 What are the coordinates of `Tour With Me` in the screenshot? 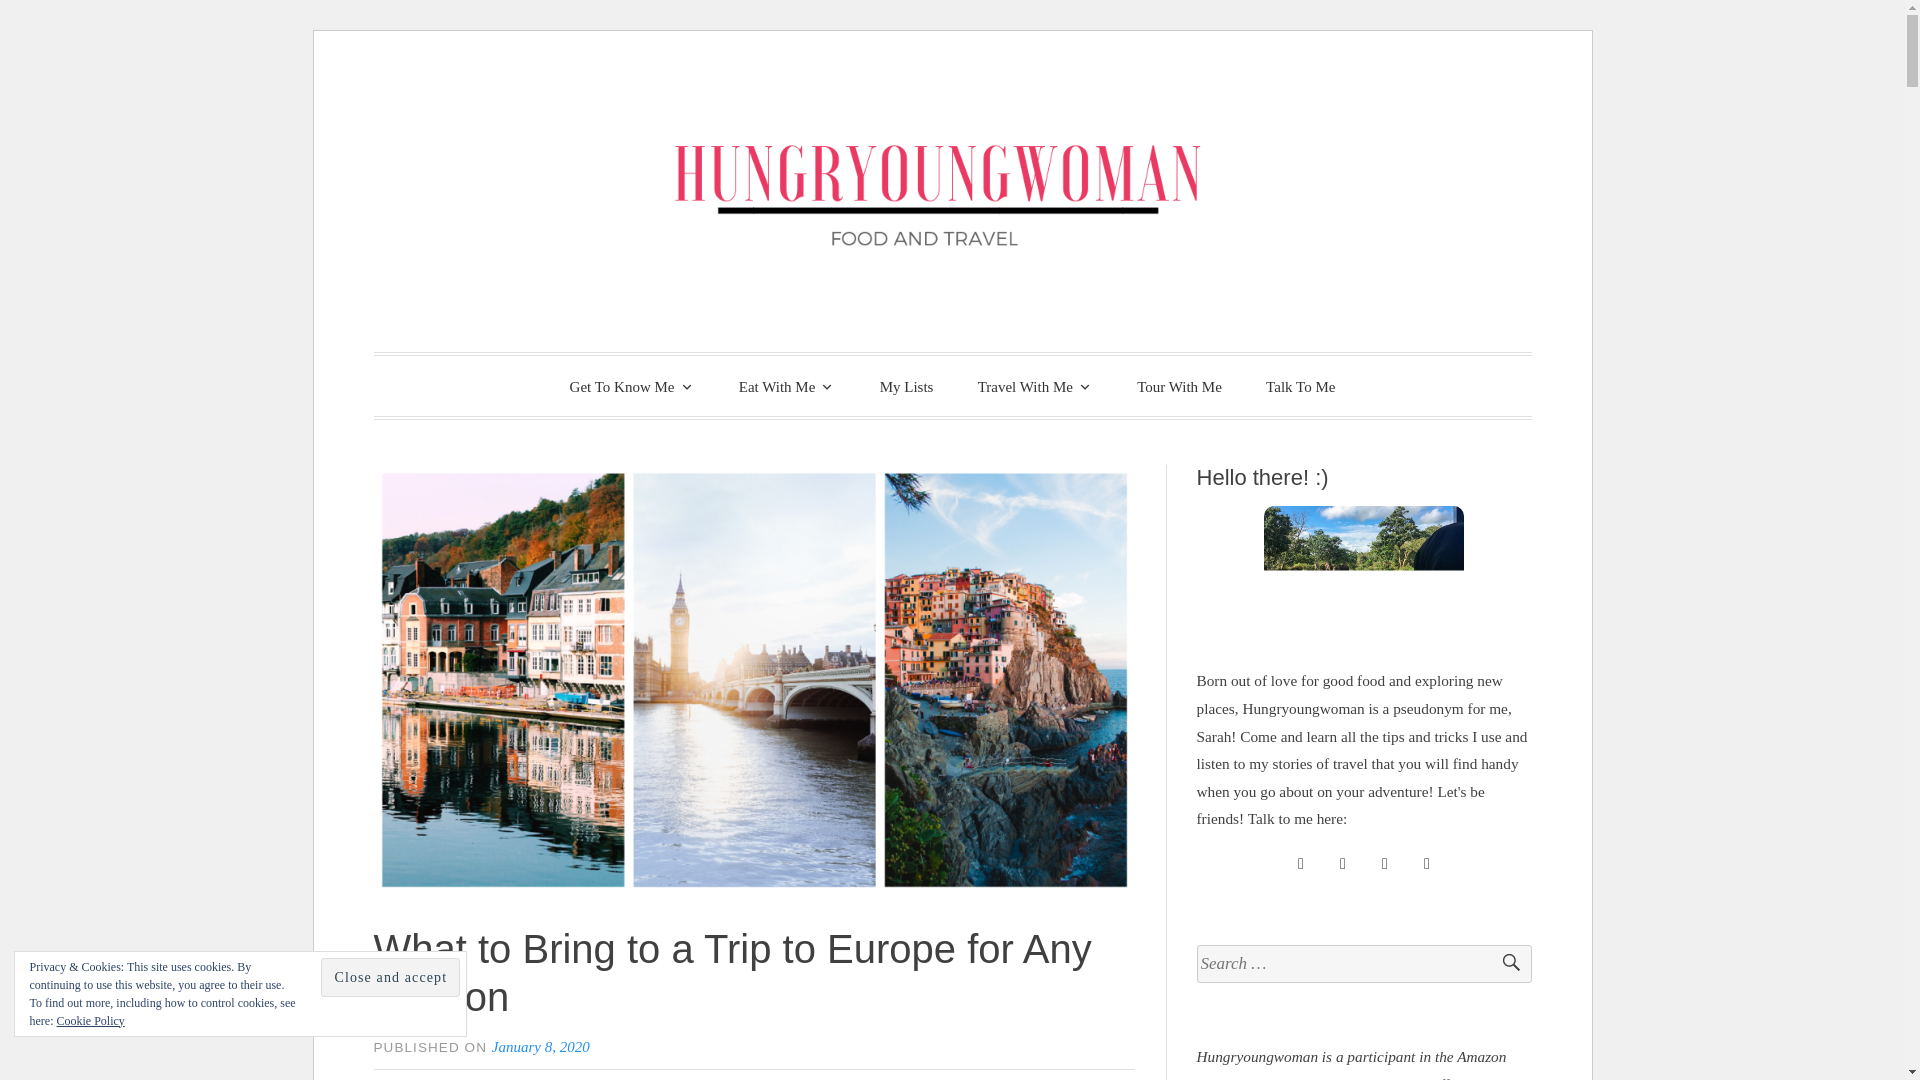 It's located at (1180, 387).